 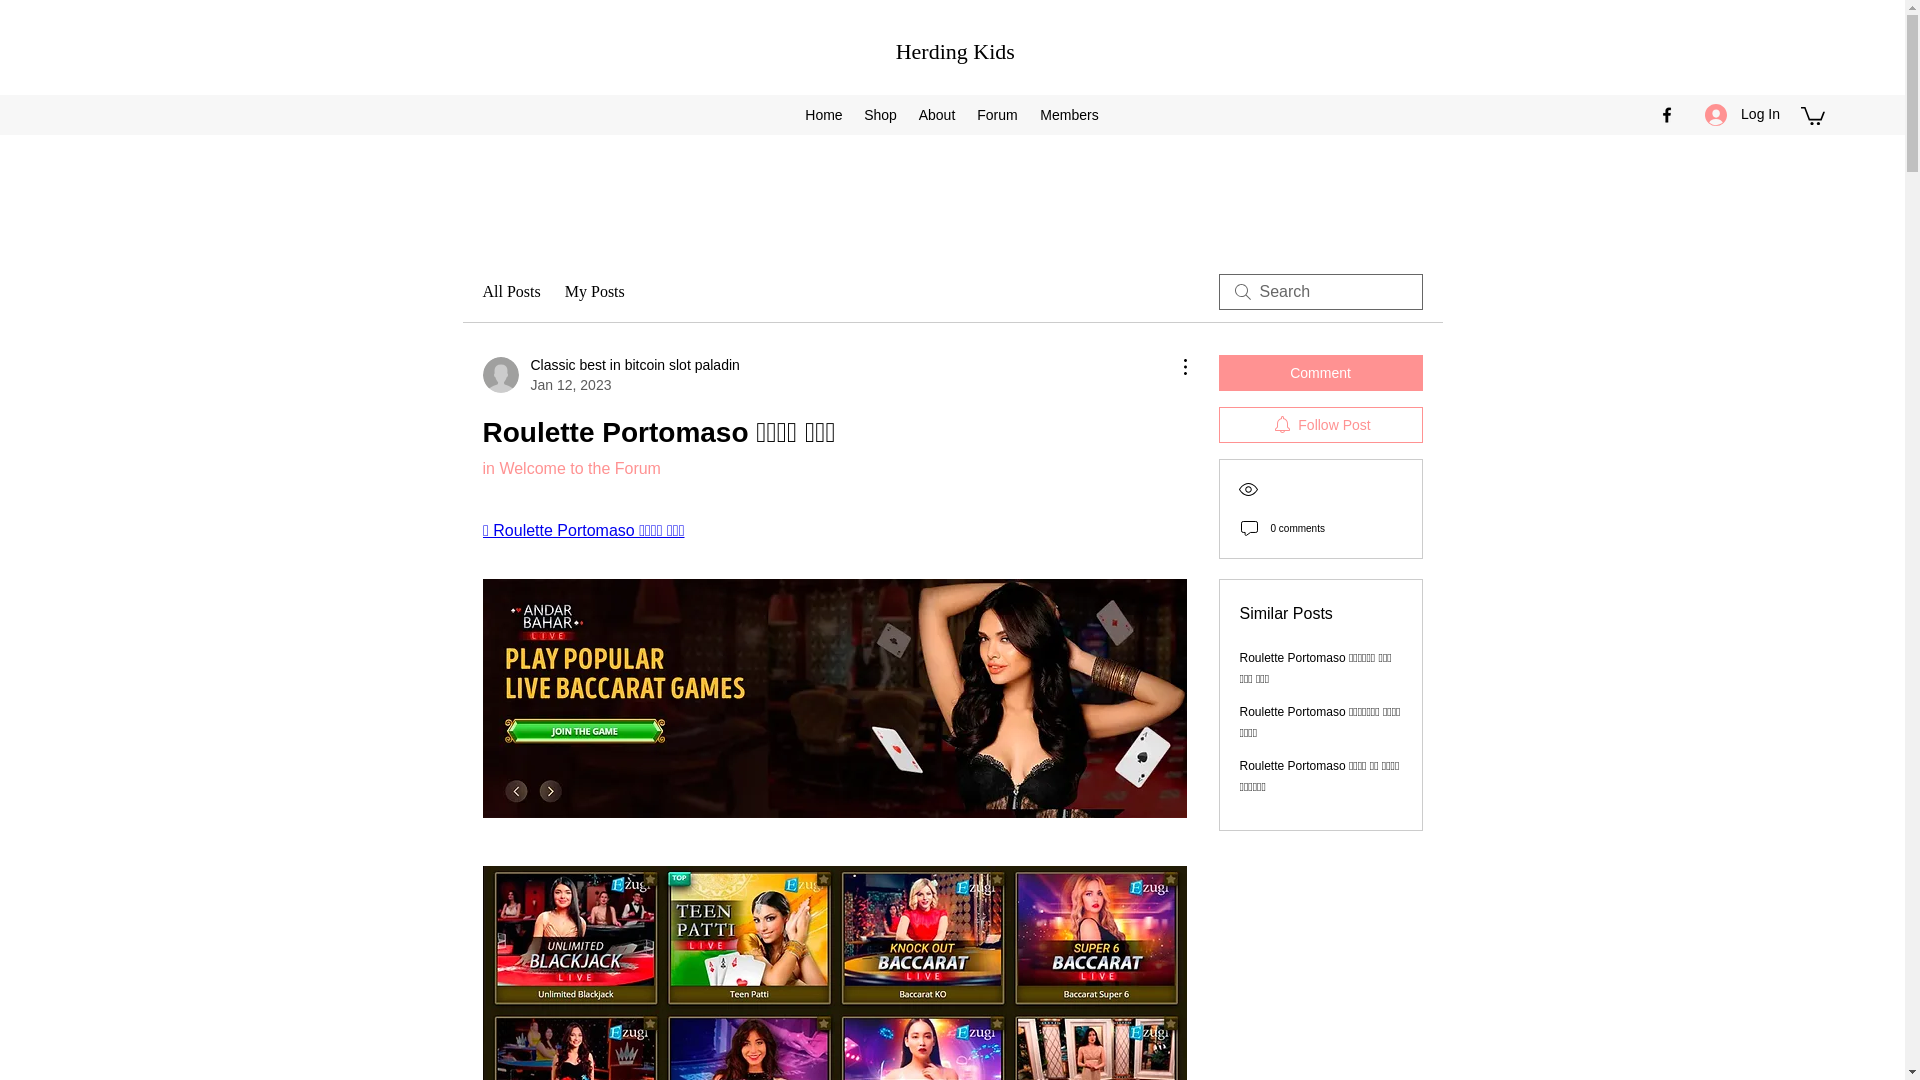 I want to click on Log In, so click(x=1742, y=114).